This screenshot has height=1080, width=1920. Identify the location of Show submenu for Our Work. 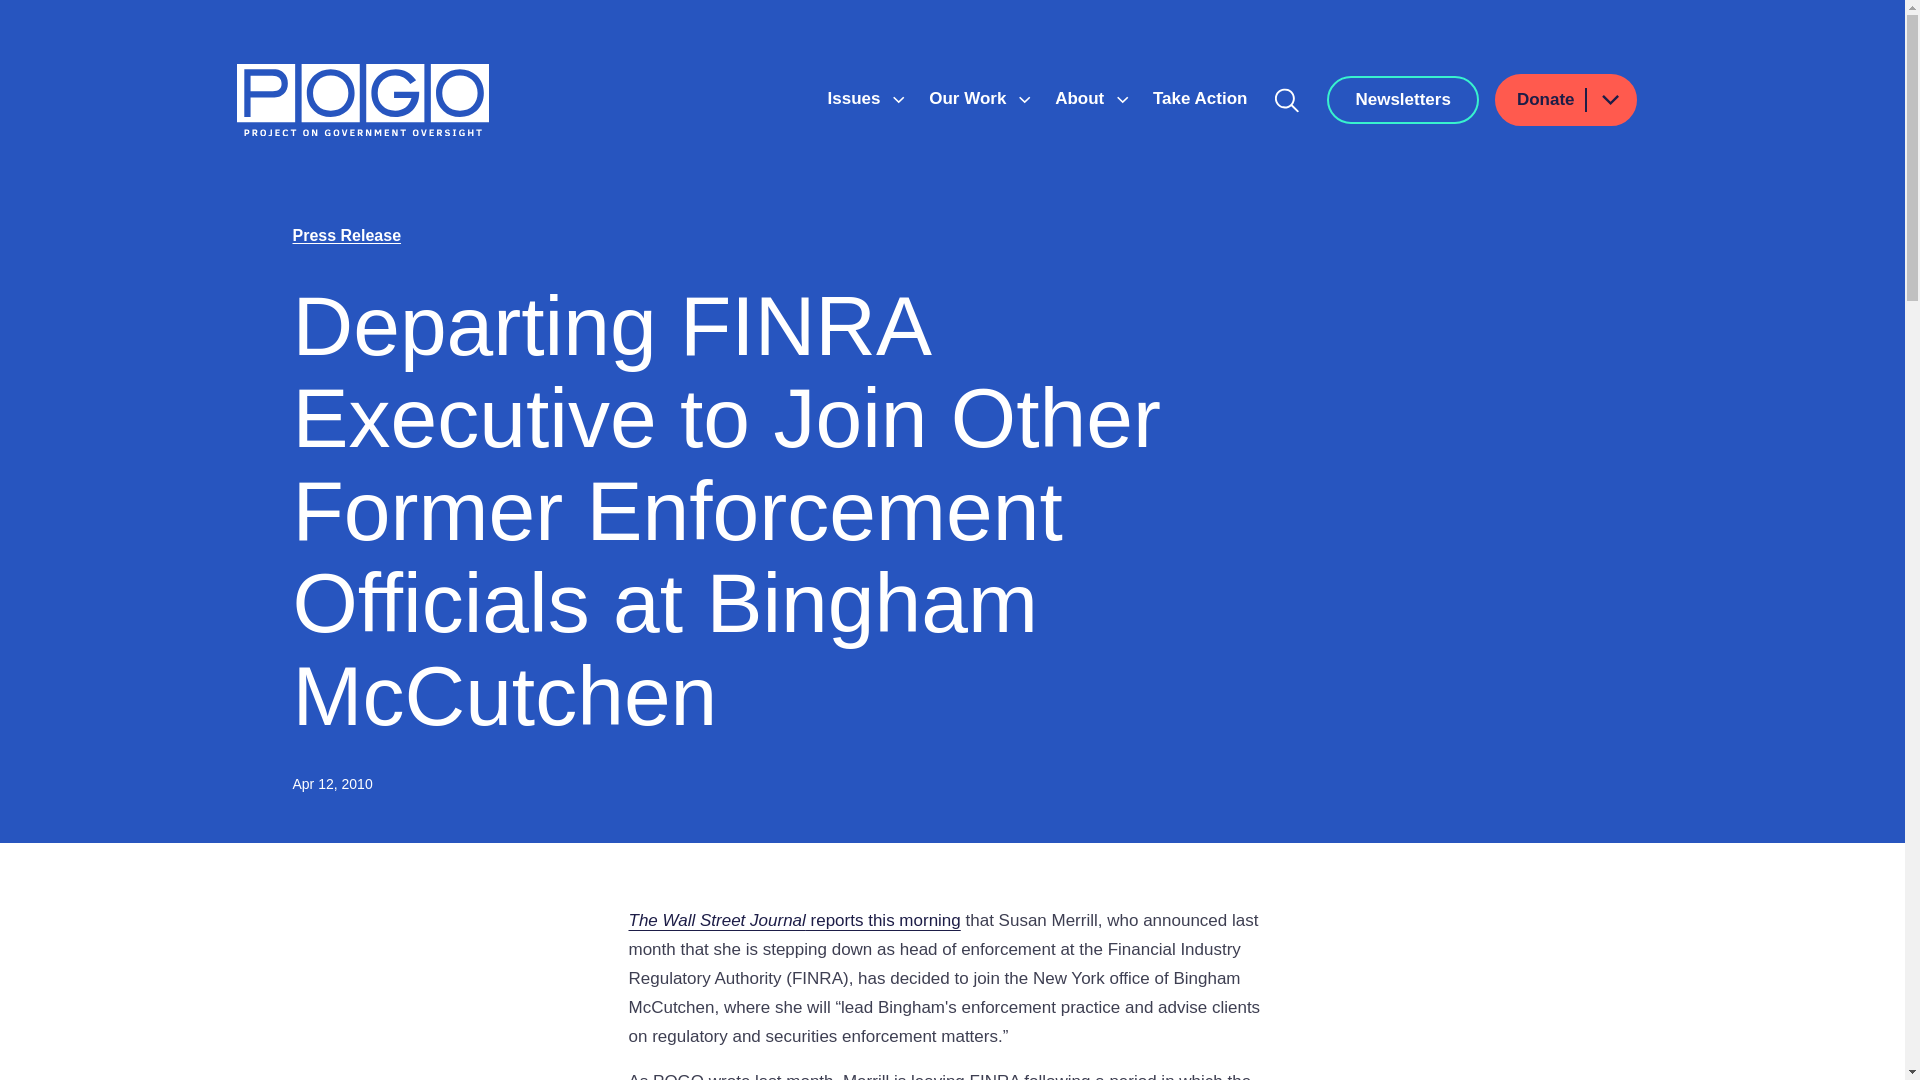
(1025, 100).